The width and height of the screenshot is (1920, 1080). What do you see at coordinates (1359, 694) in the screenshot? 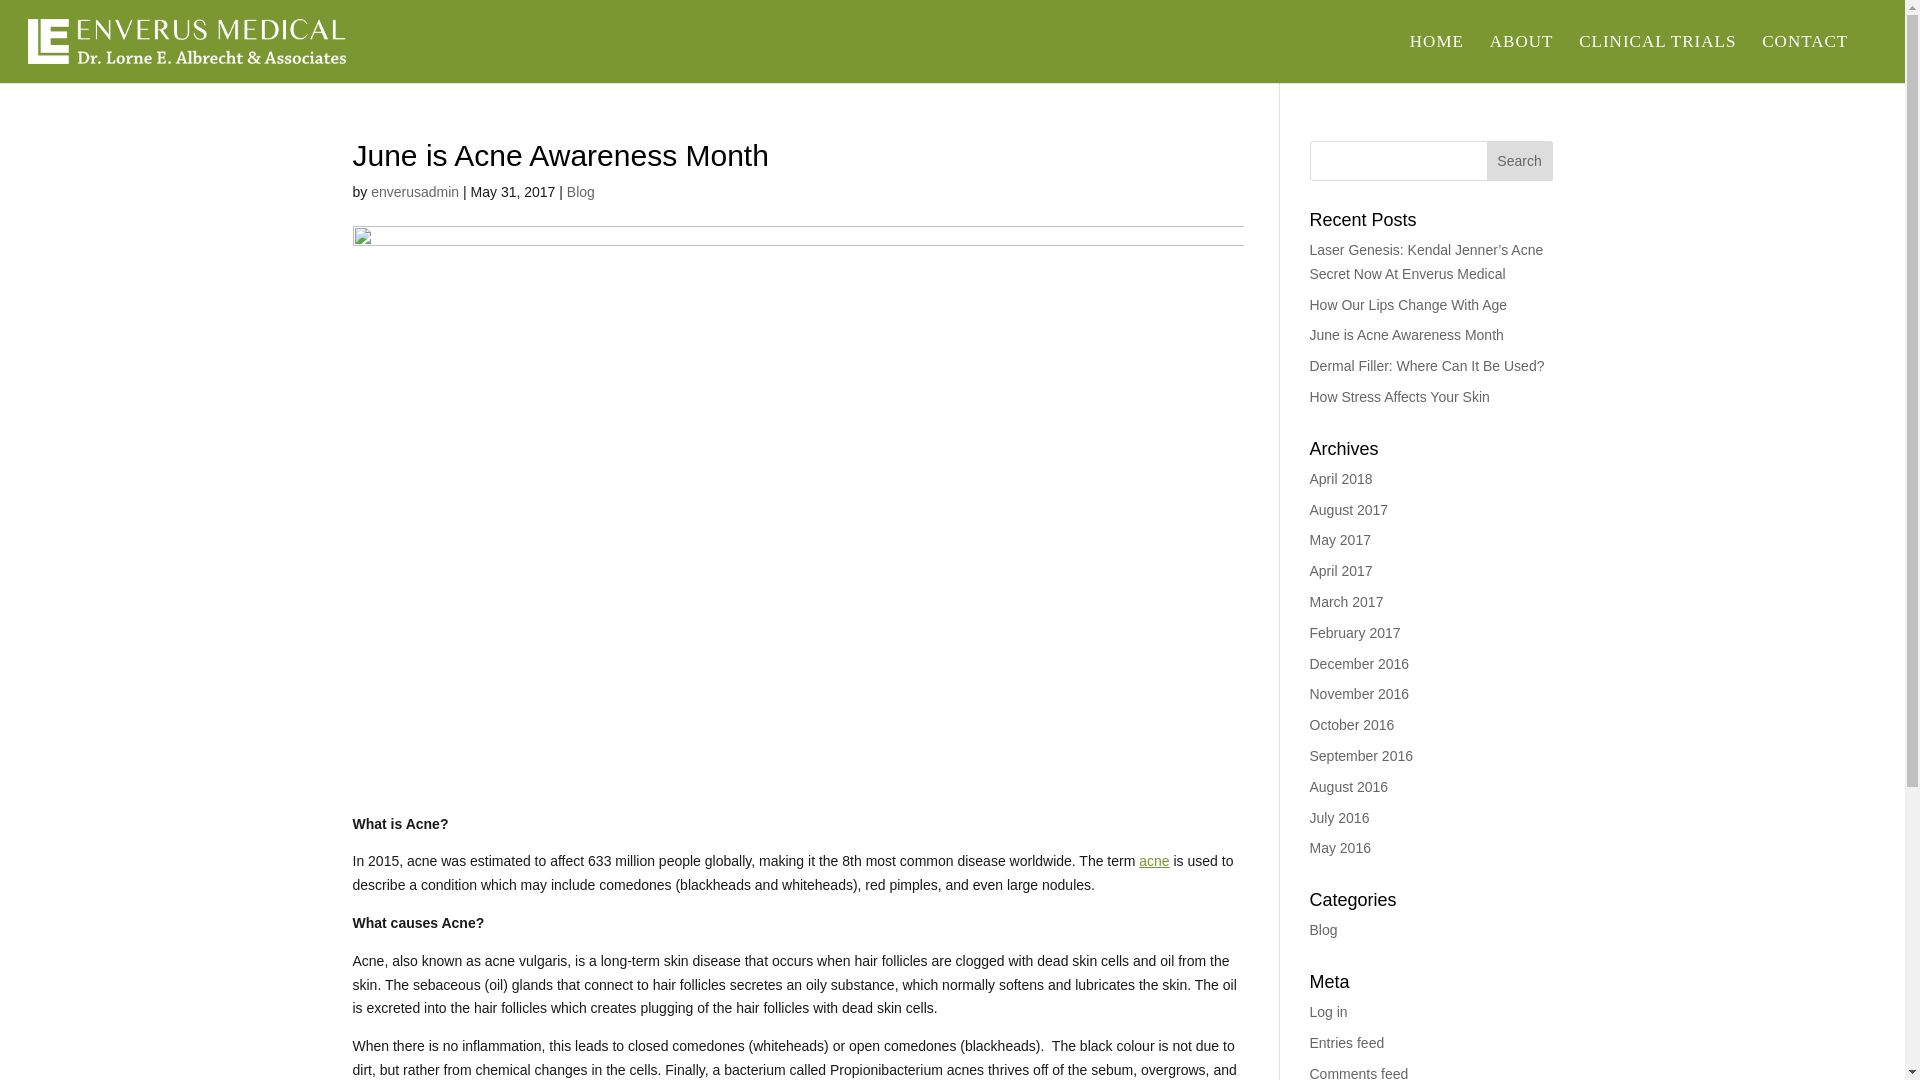
I see `November 2016` at bounding box center [1359, 694].